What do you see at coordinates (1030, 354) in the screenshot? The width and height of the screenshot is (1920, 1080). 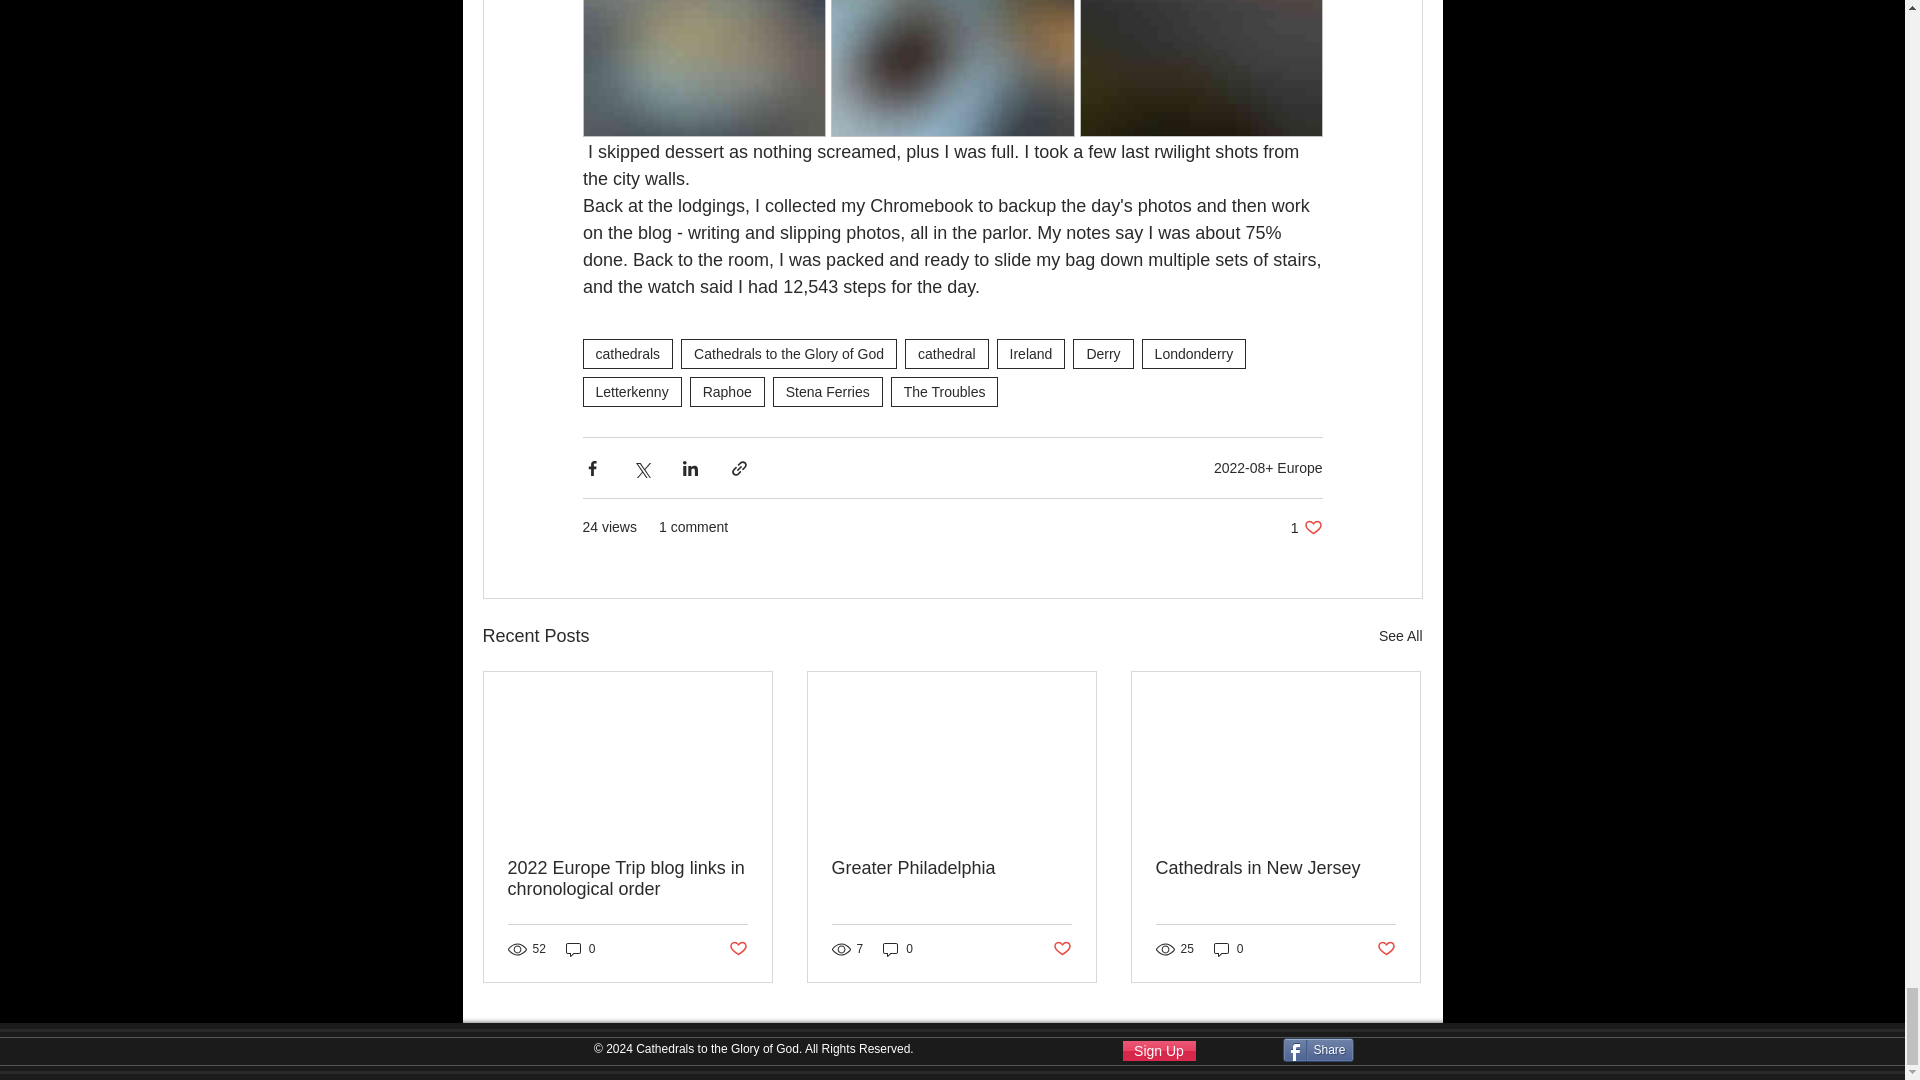 I see `Ireland` at bounding box center [1030, 354].